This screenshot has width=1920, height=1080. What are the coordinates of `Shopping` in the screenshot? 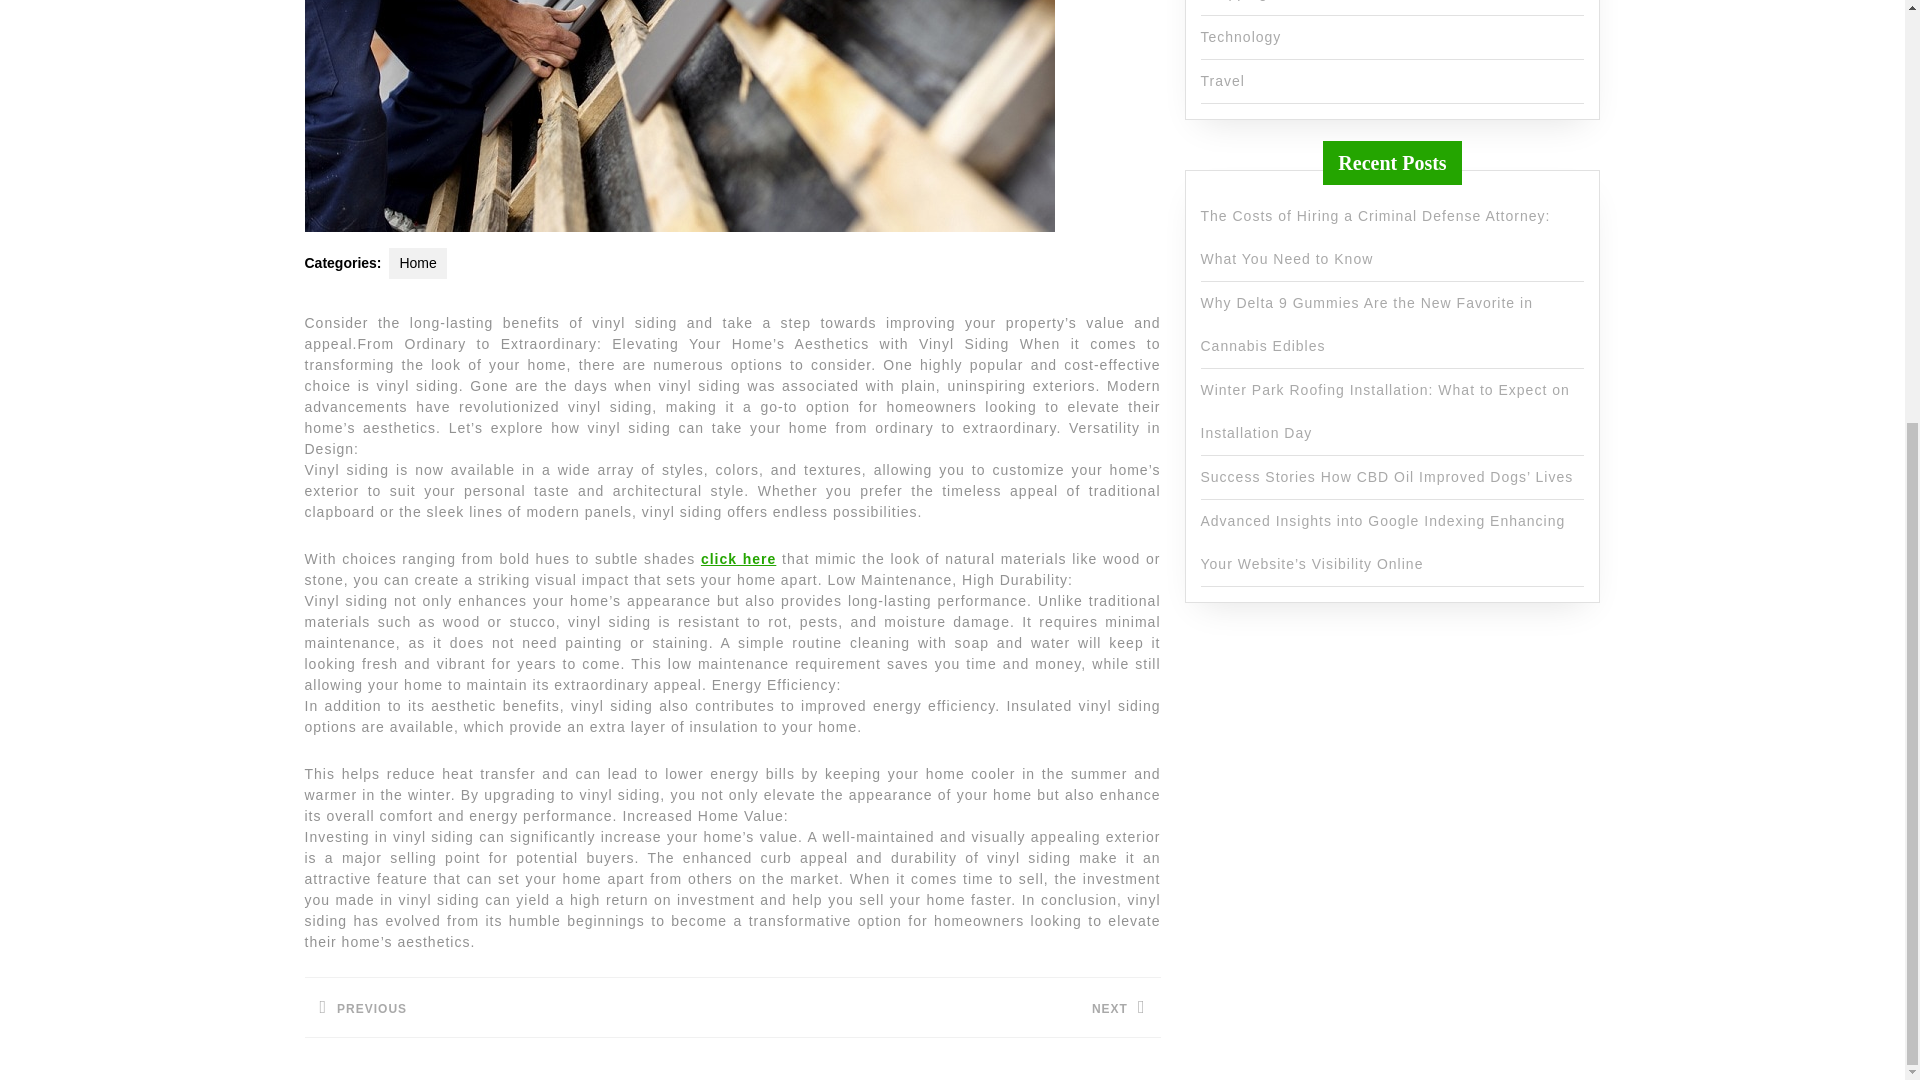 It's located at (1240, 37).